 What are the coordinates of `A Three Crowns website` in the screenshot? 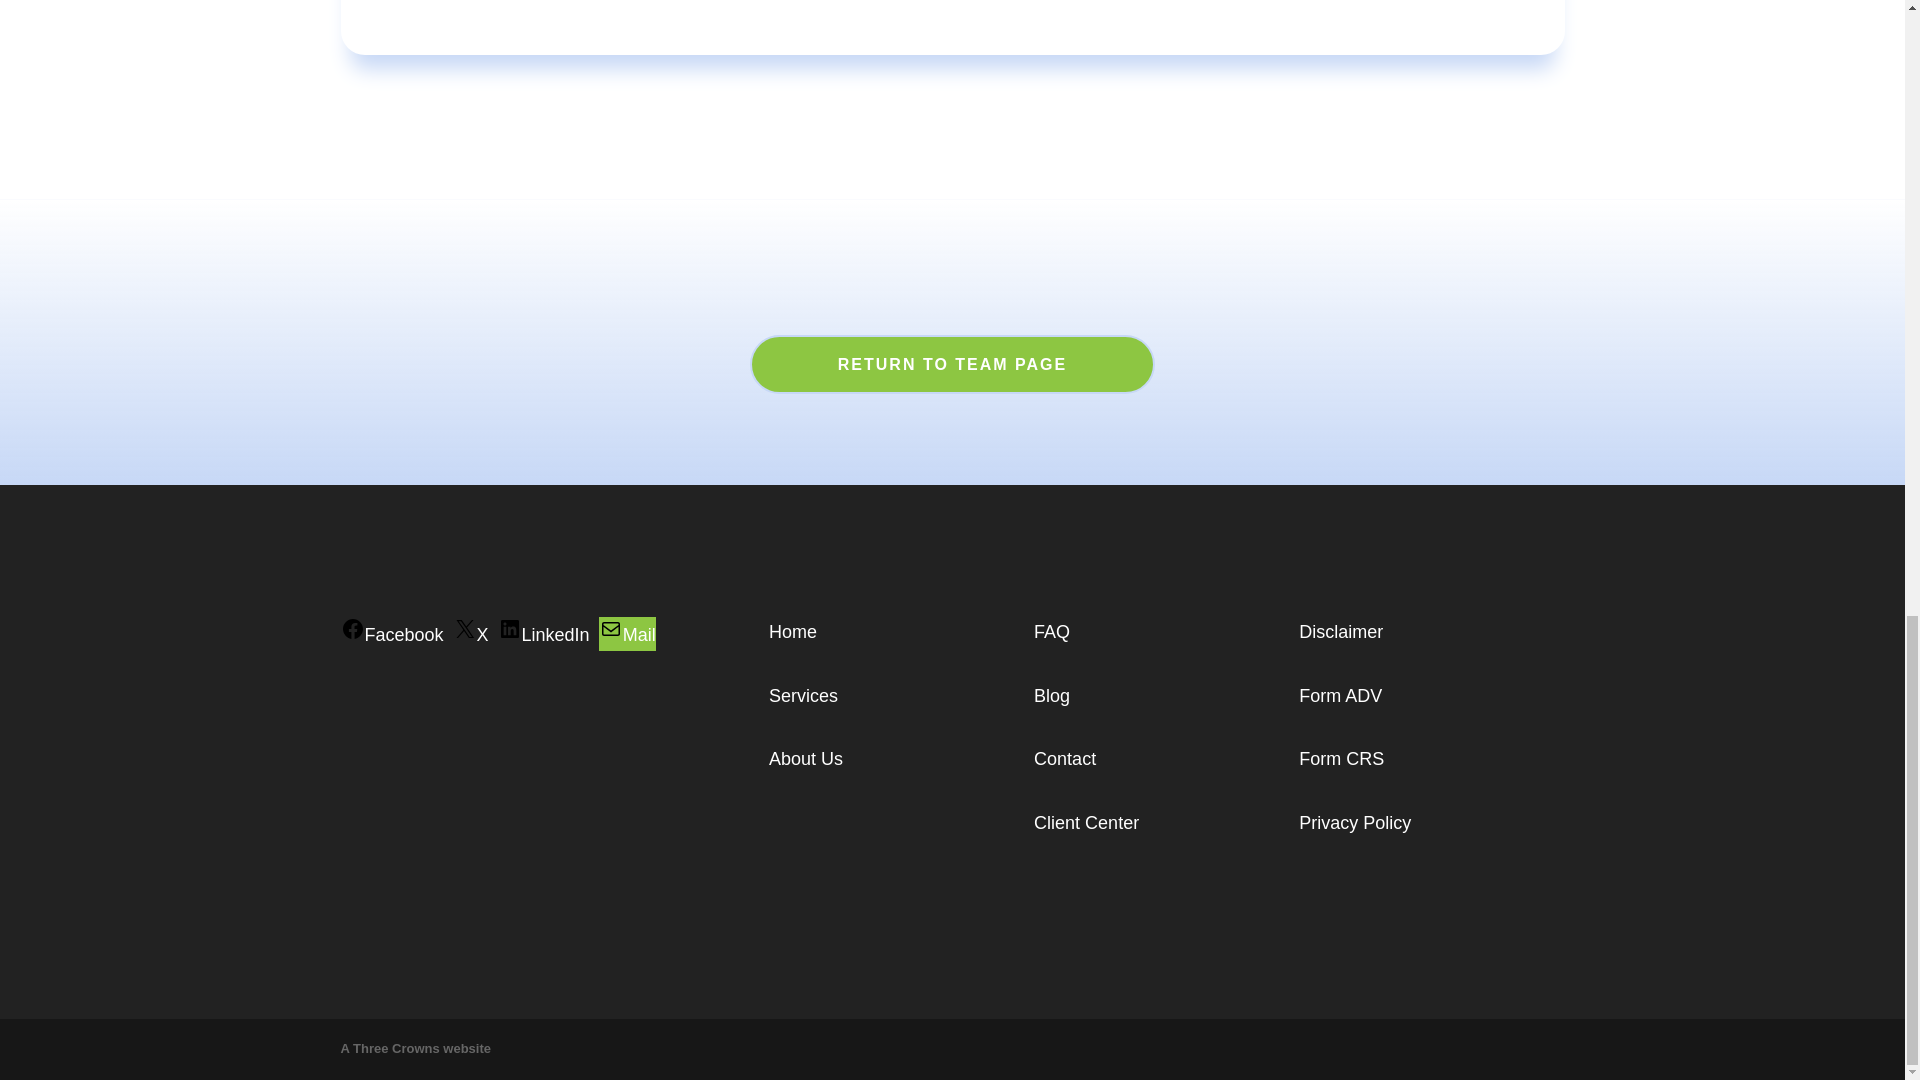 It's located at (415, 1048).